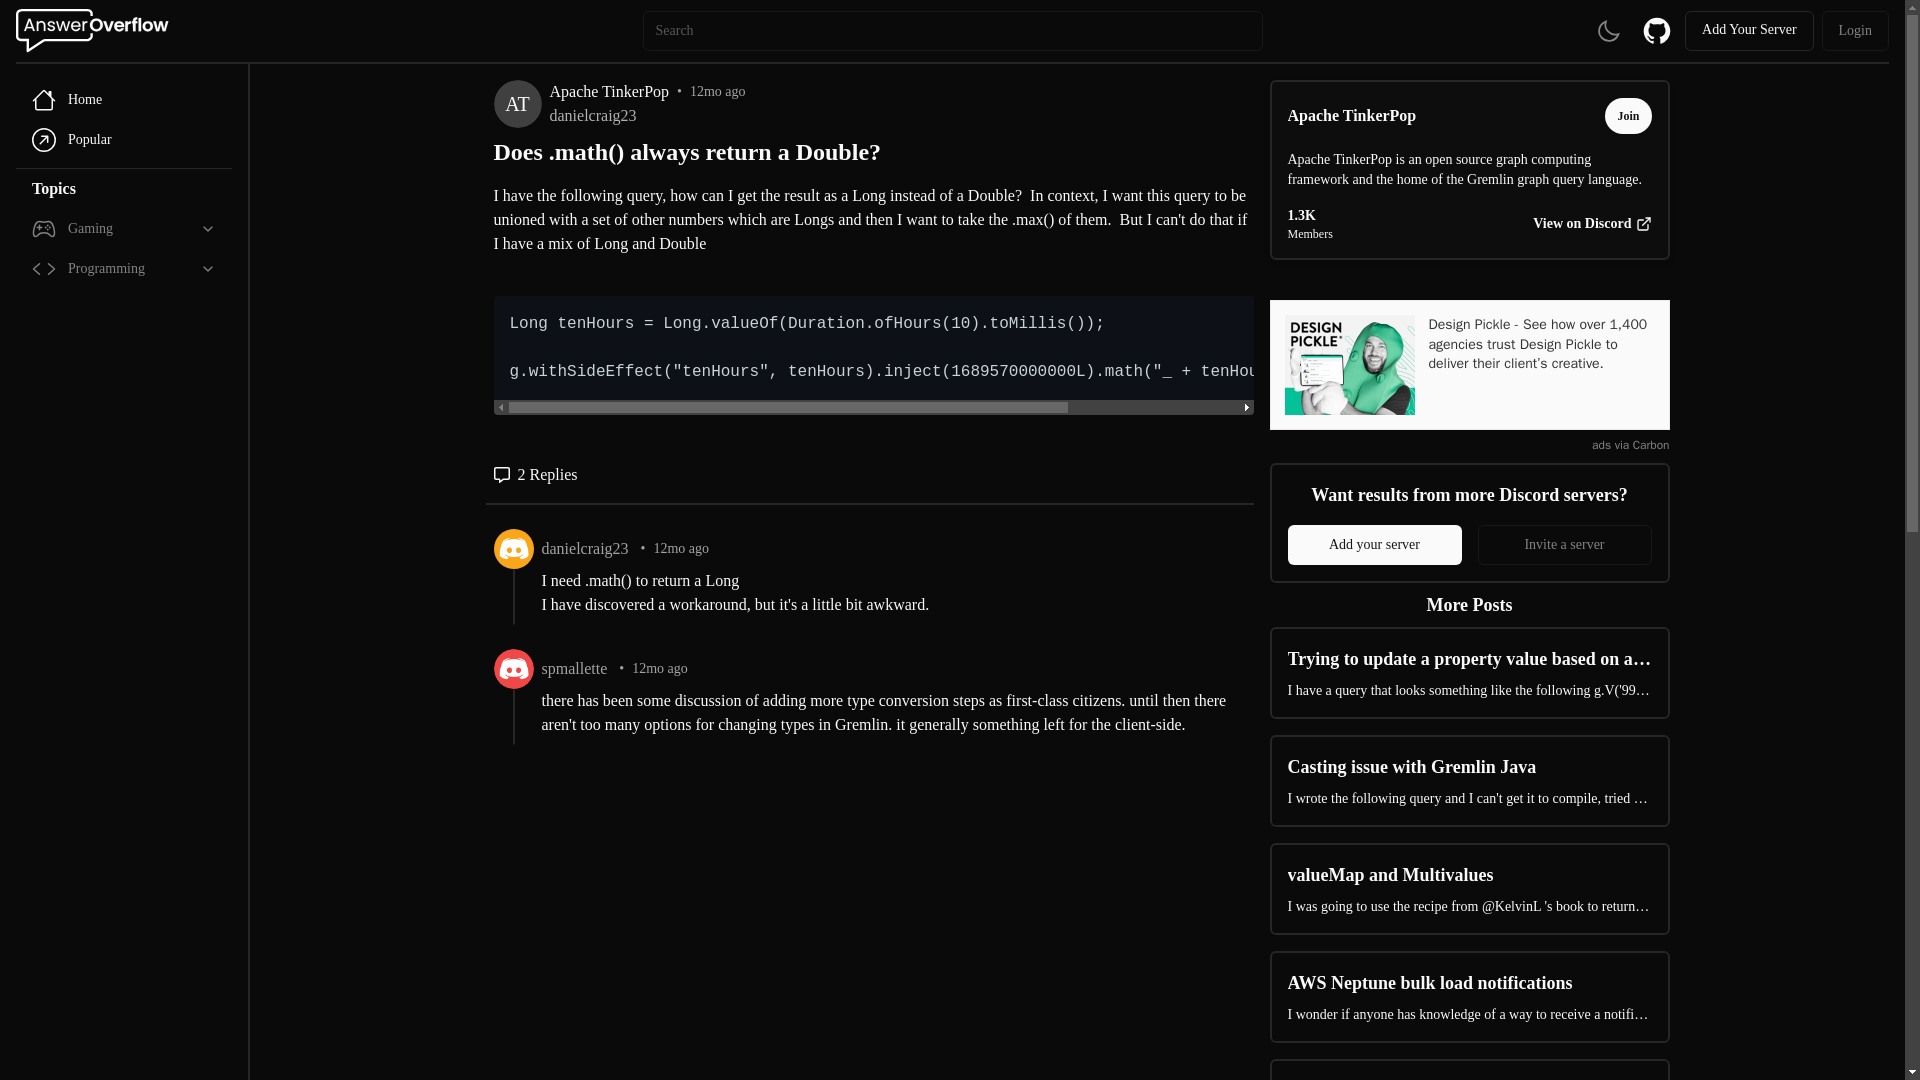 This screenshot has width=1920, height=1080. I want to click on danielcraig23, so click(648, 116).